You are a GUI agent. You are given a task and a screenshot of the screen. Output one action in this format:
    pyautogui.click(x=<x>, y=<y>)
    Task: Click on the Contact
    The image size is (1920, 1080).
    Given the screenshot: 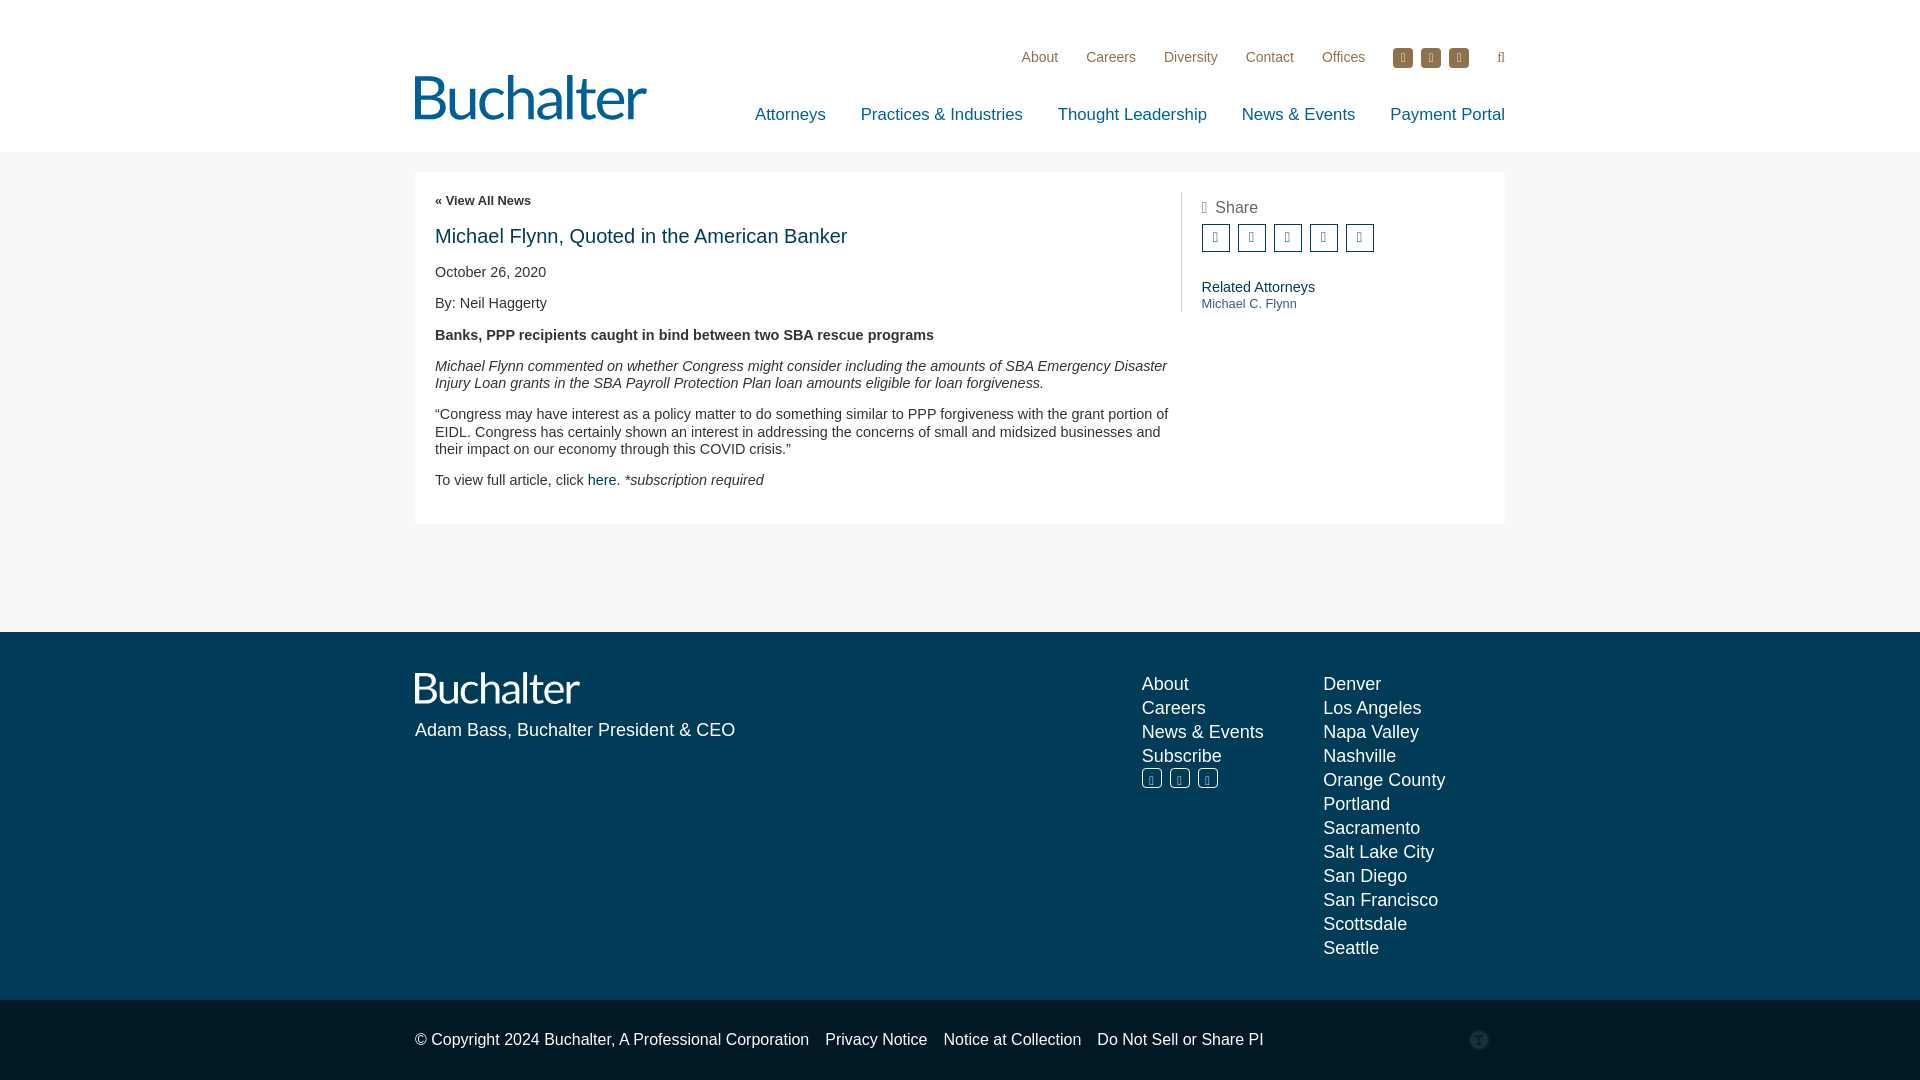 What is the action you would take?
    pyautogui.click(x=1270, y=56)
    